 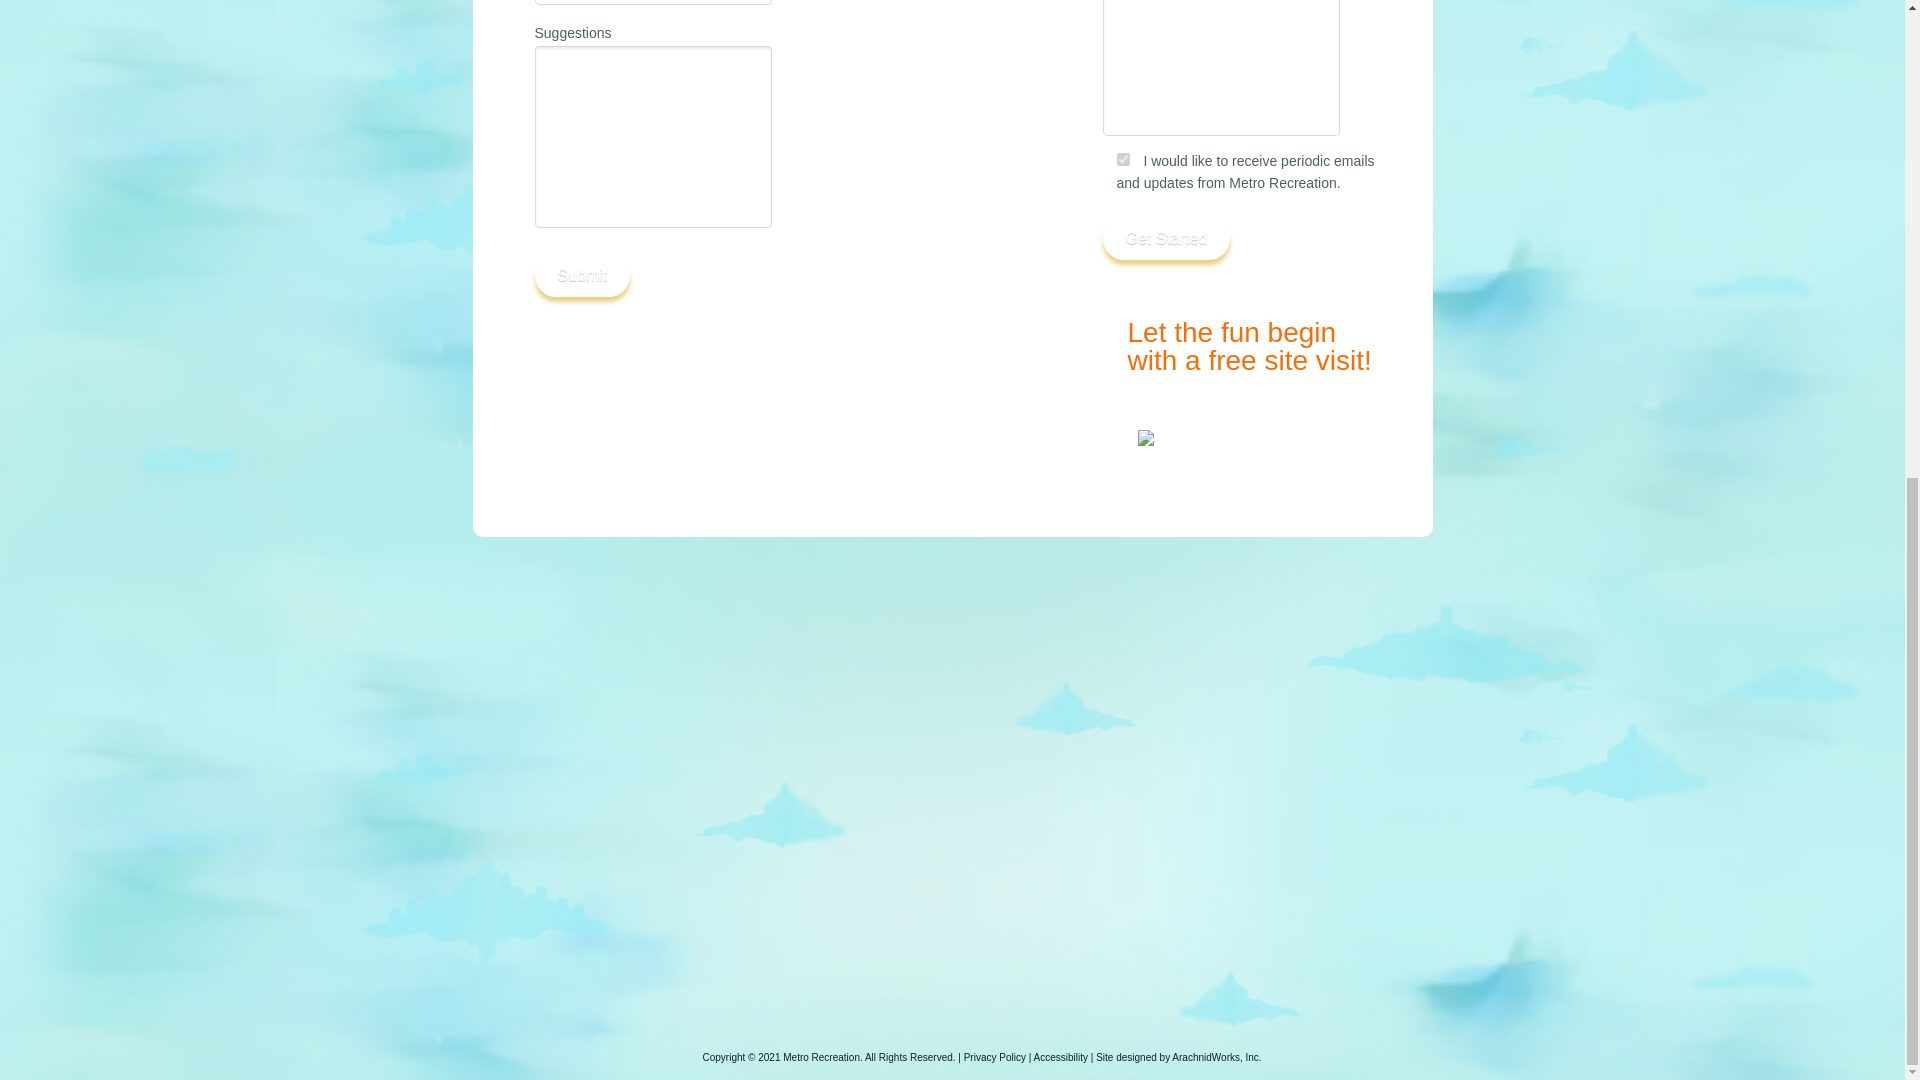 What do you see at coordinates (1216, 1056) in the screenshot?
I see `ArachnidWorks, Inc.` at bounding box center [1216, 1056].